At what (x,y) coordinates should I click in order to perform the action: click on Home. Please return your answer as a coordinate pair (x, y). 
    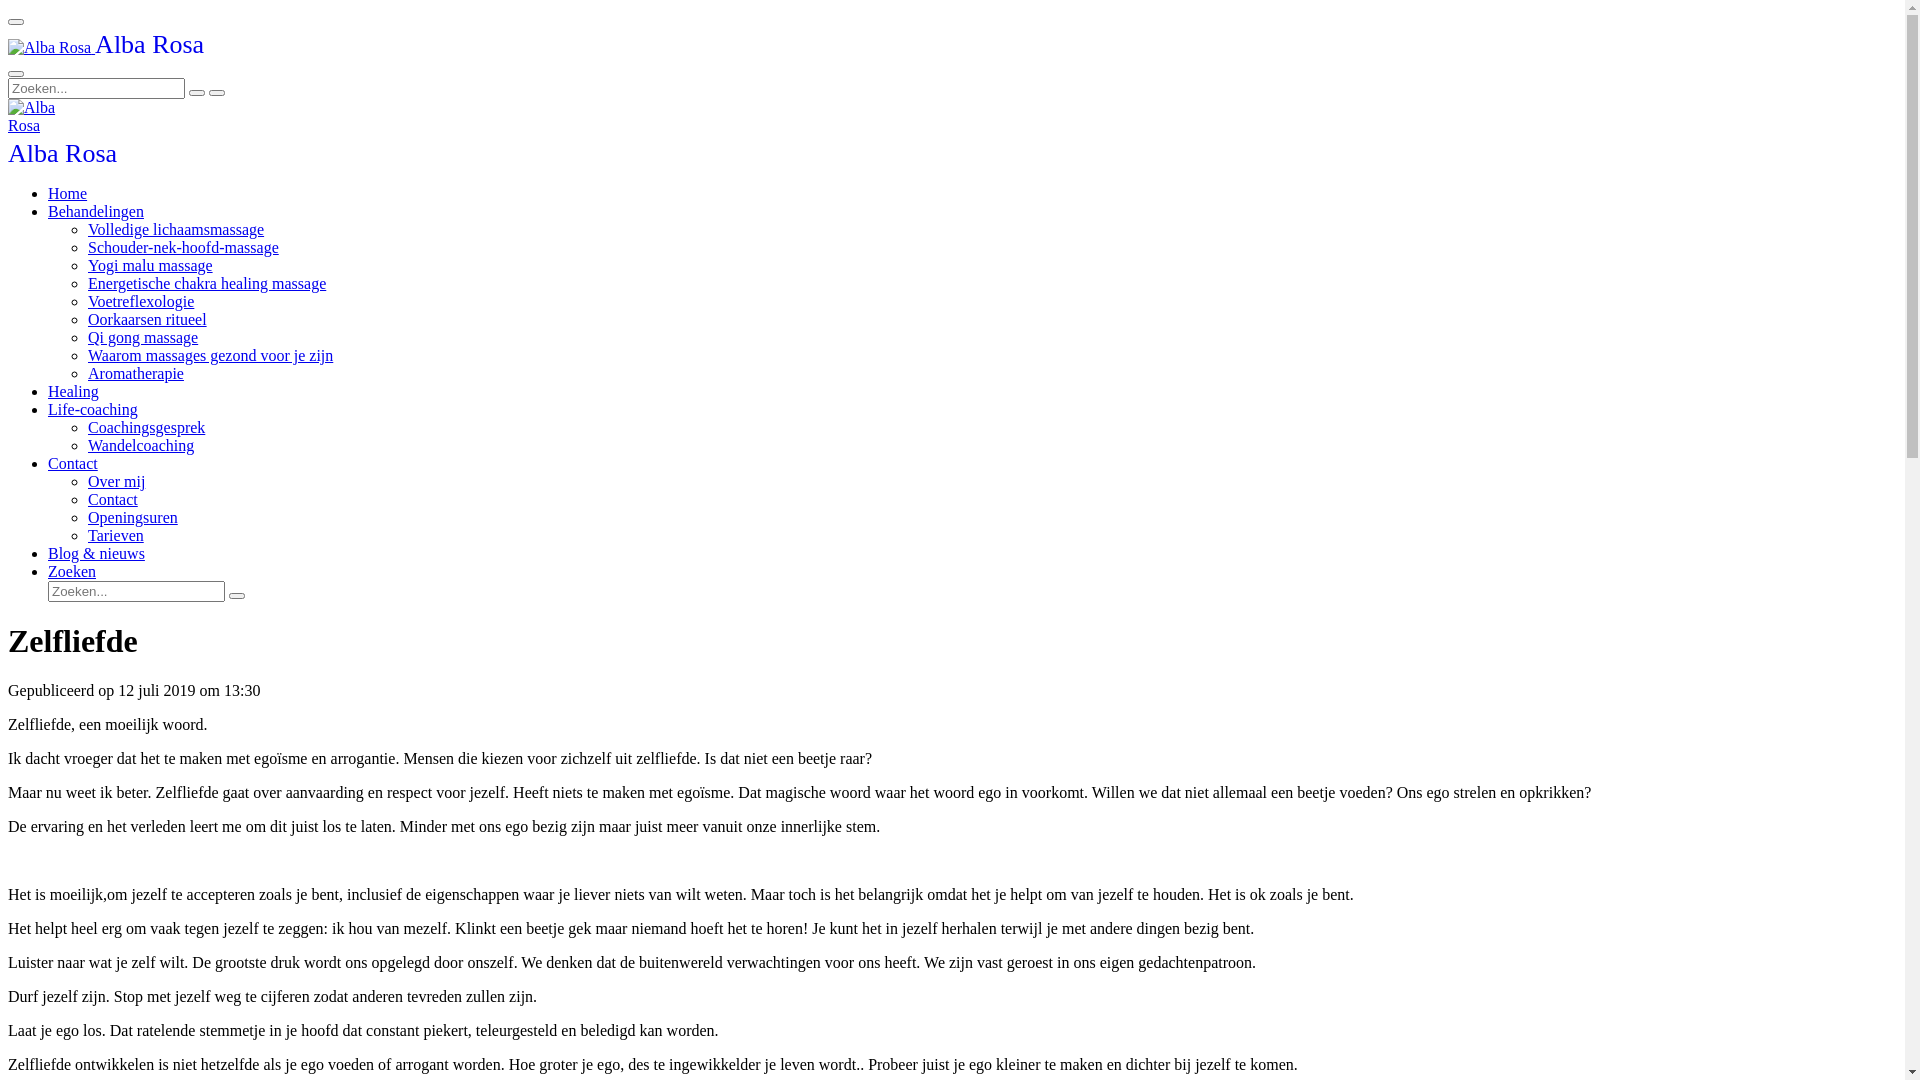
    Looking at the image, I should click on (68, 194).